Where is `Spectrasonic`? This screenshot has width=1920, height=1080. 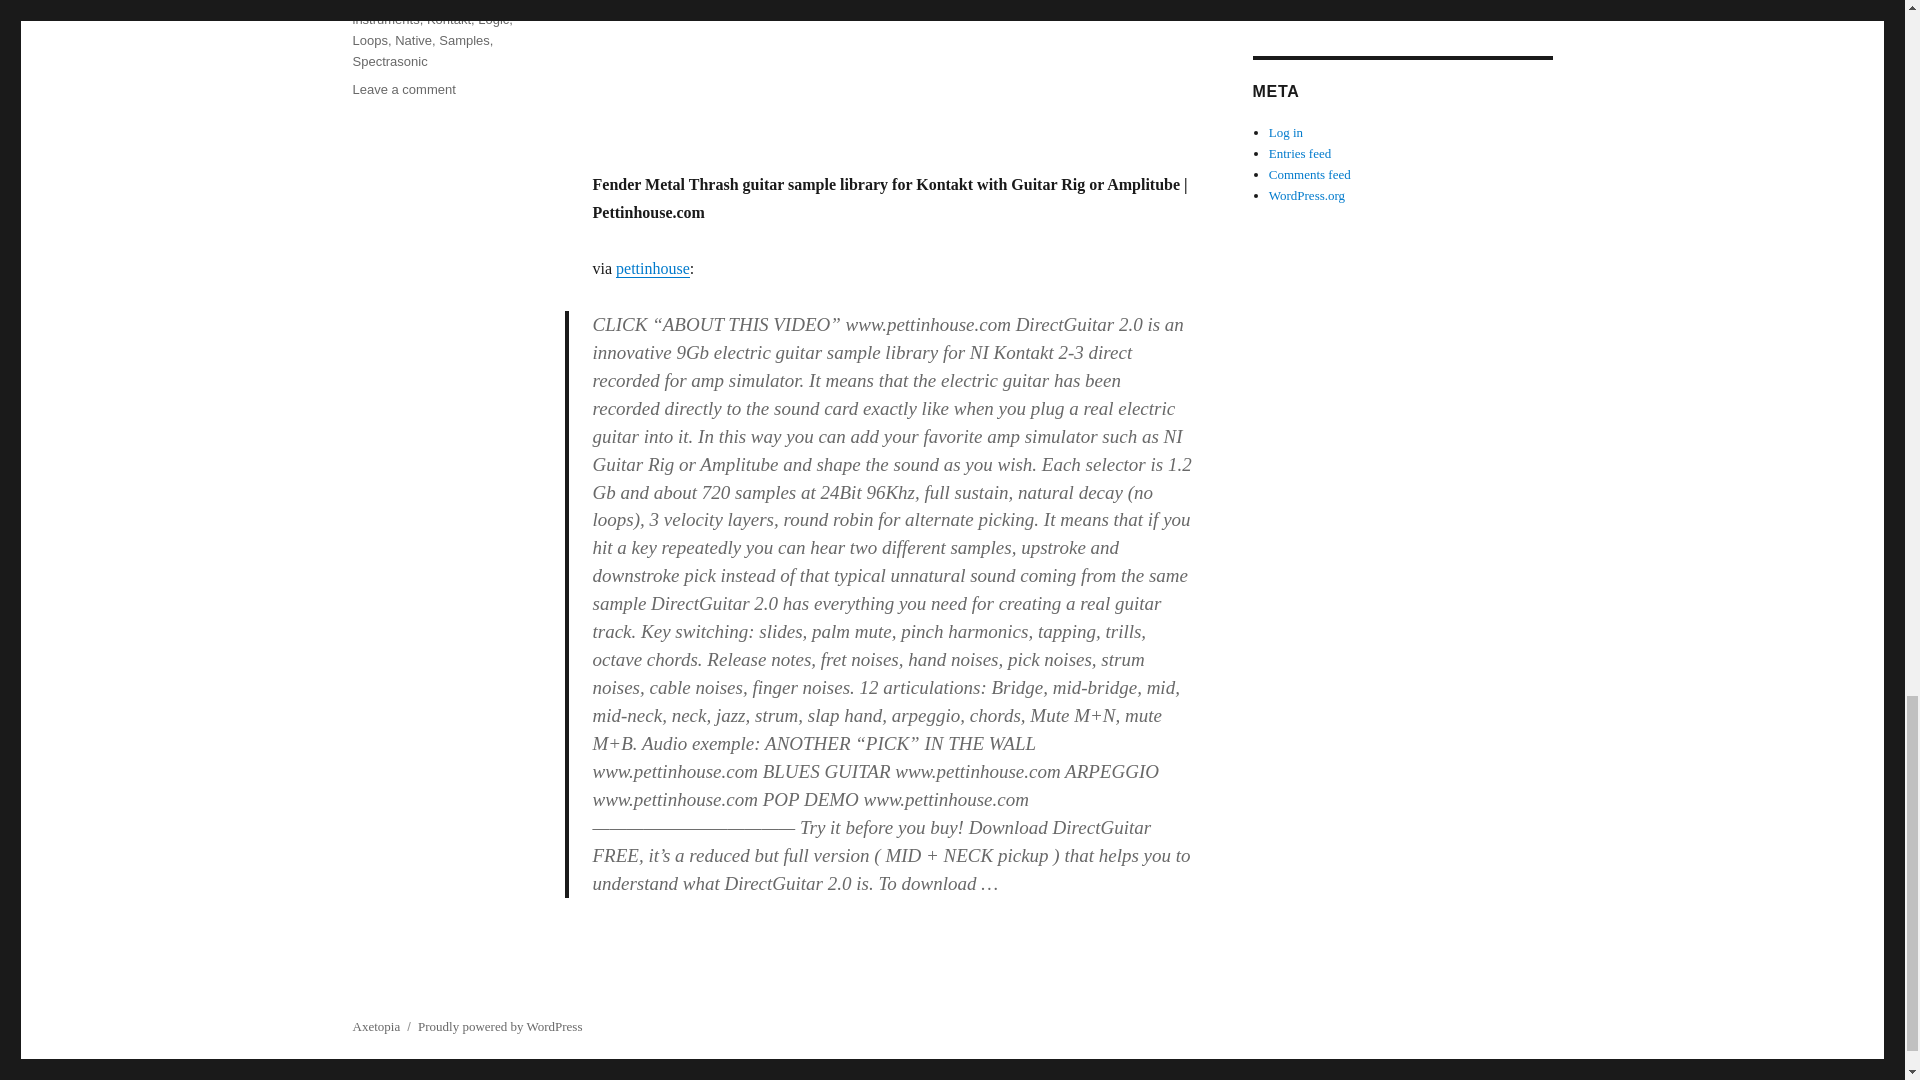 Spectrasonic is located at coordinates (388, 62).